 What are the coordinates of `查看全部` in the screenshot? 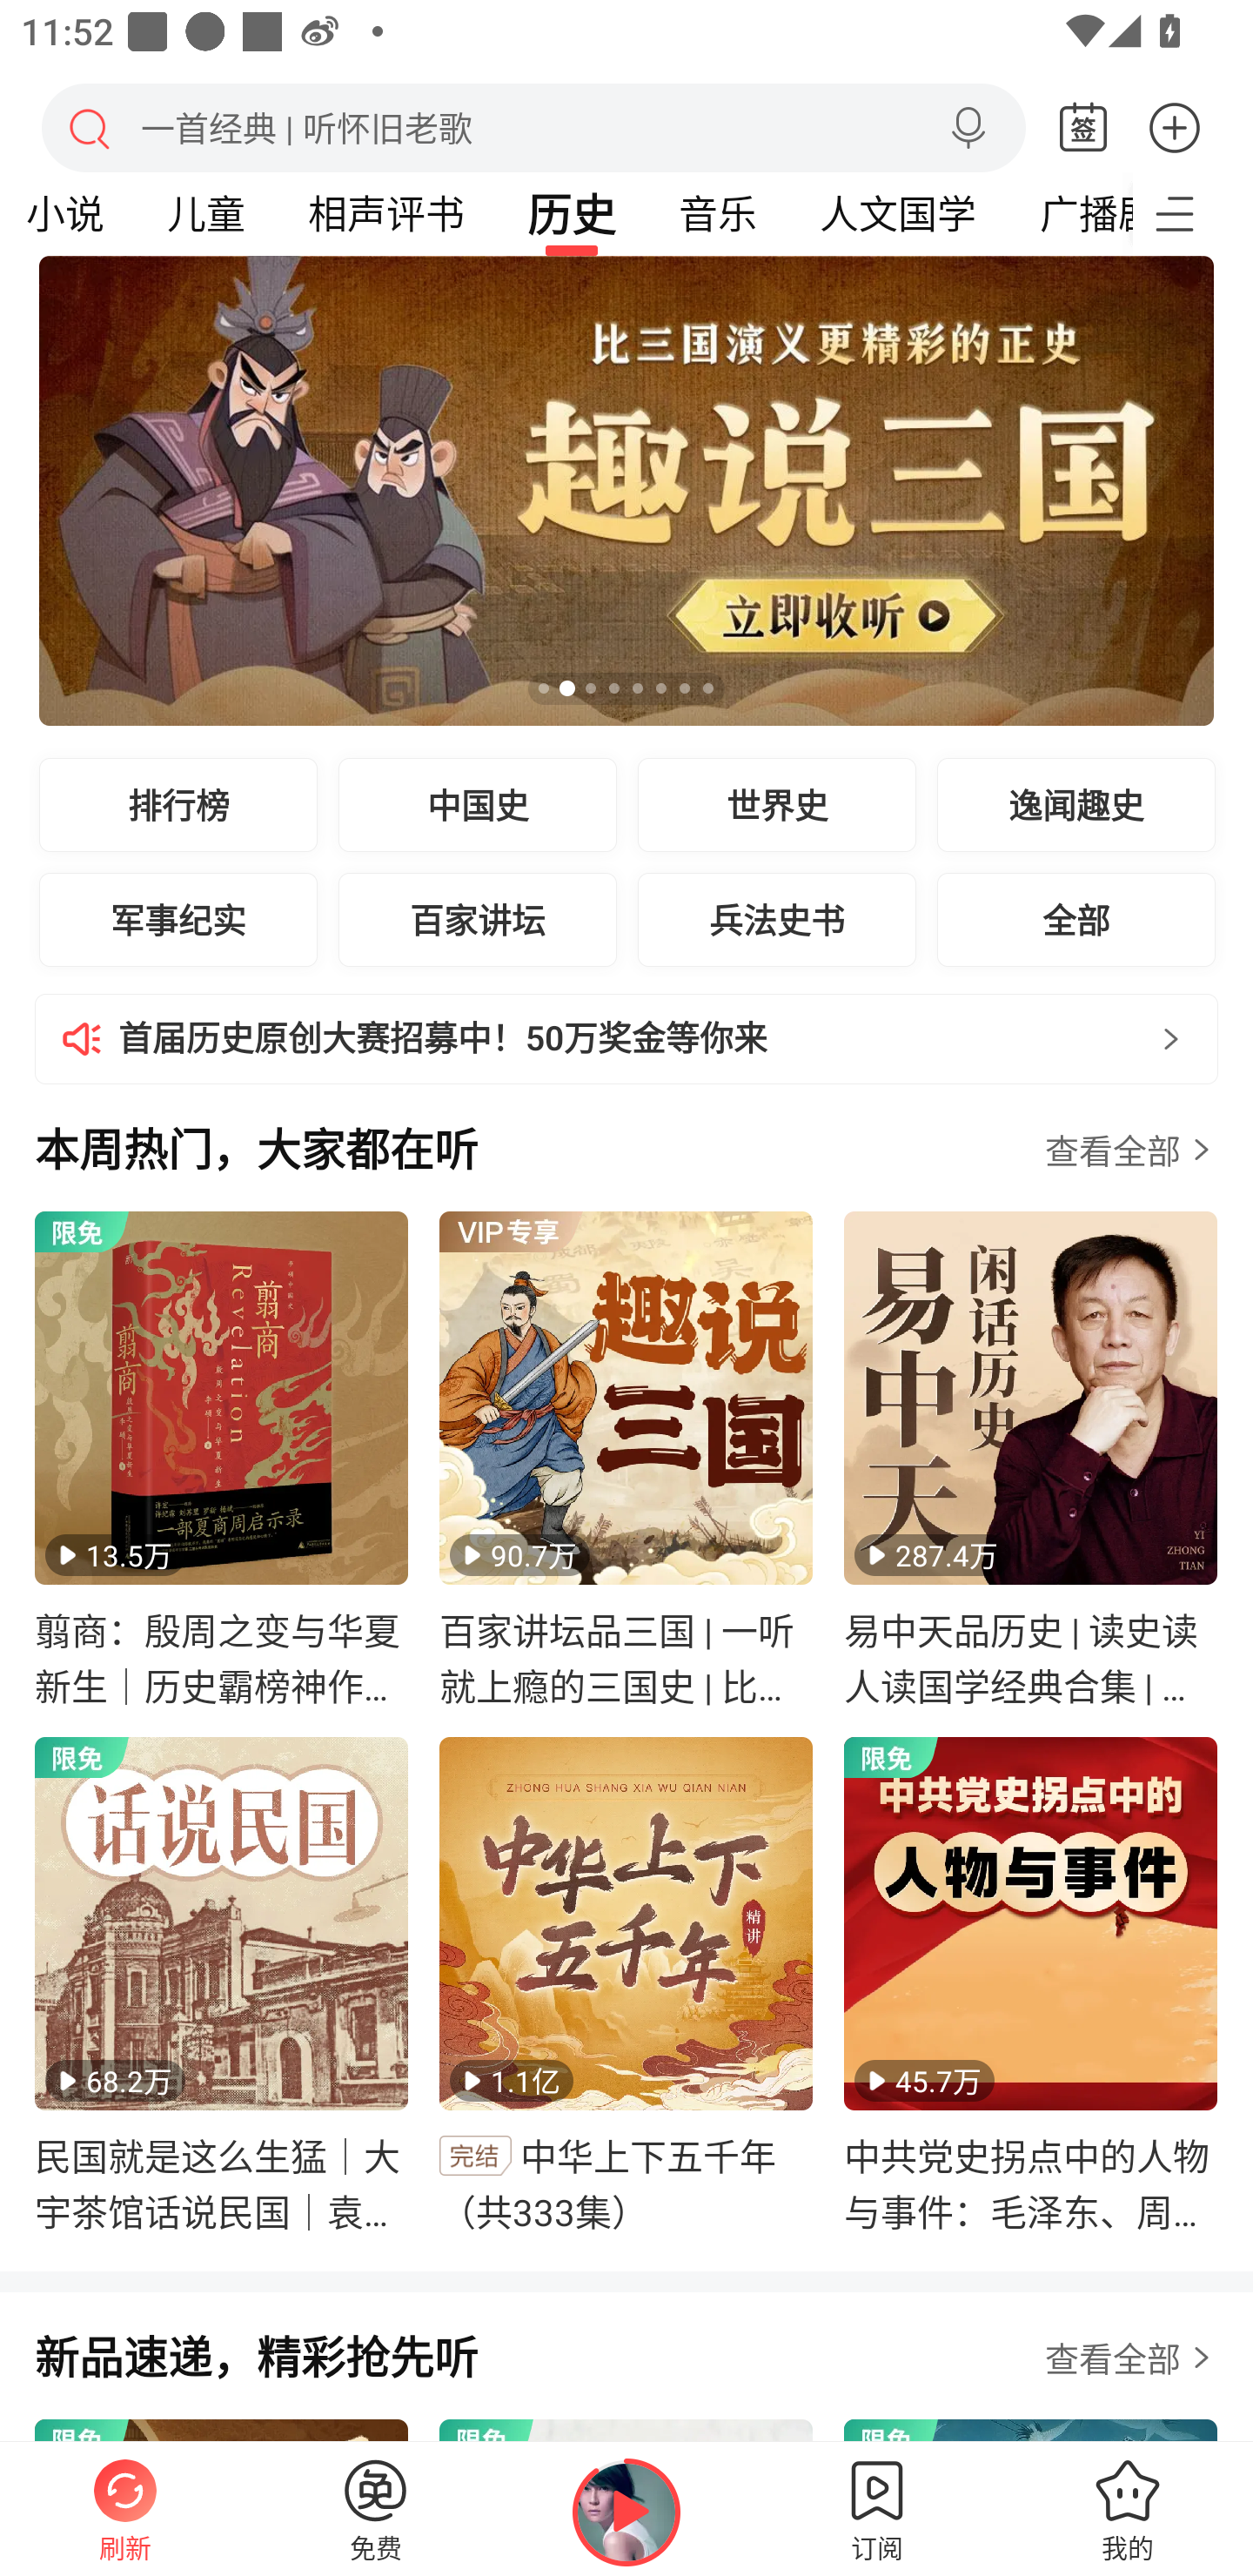 It's located at (1112, 2357).